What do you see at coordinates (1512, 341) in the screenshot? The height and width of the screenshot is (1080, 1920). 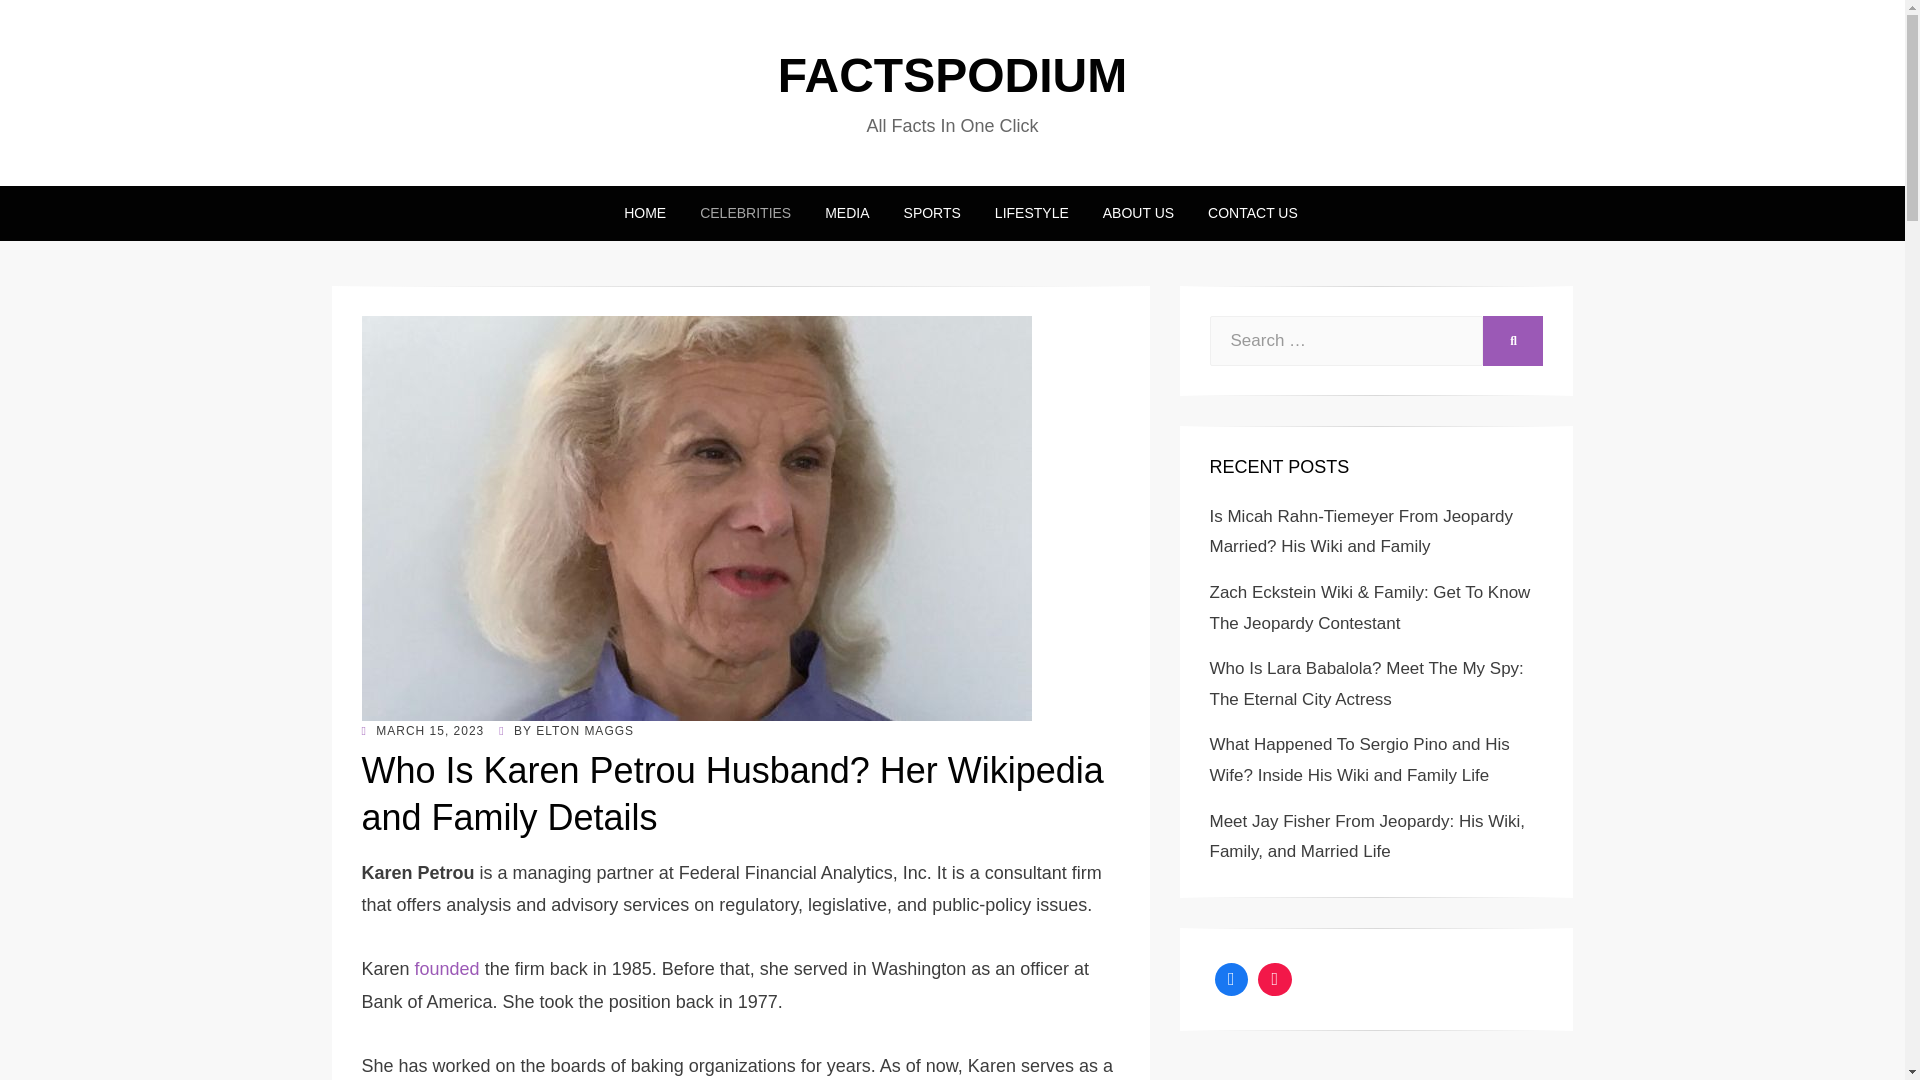 I see `SEARCH` at bounding box center [1512, 341].